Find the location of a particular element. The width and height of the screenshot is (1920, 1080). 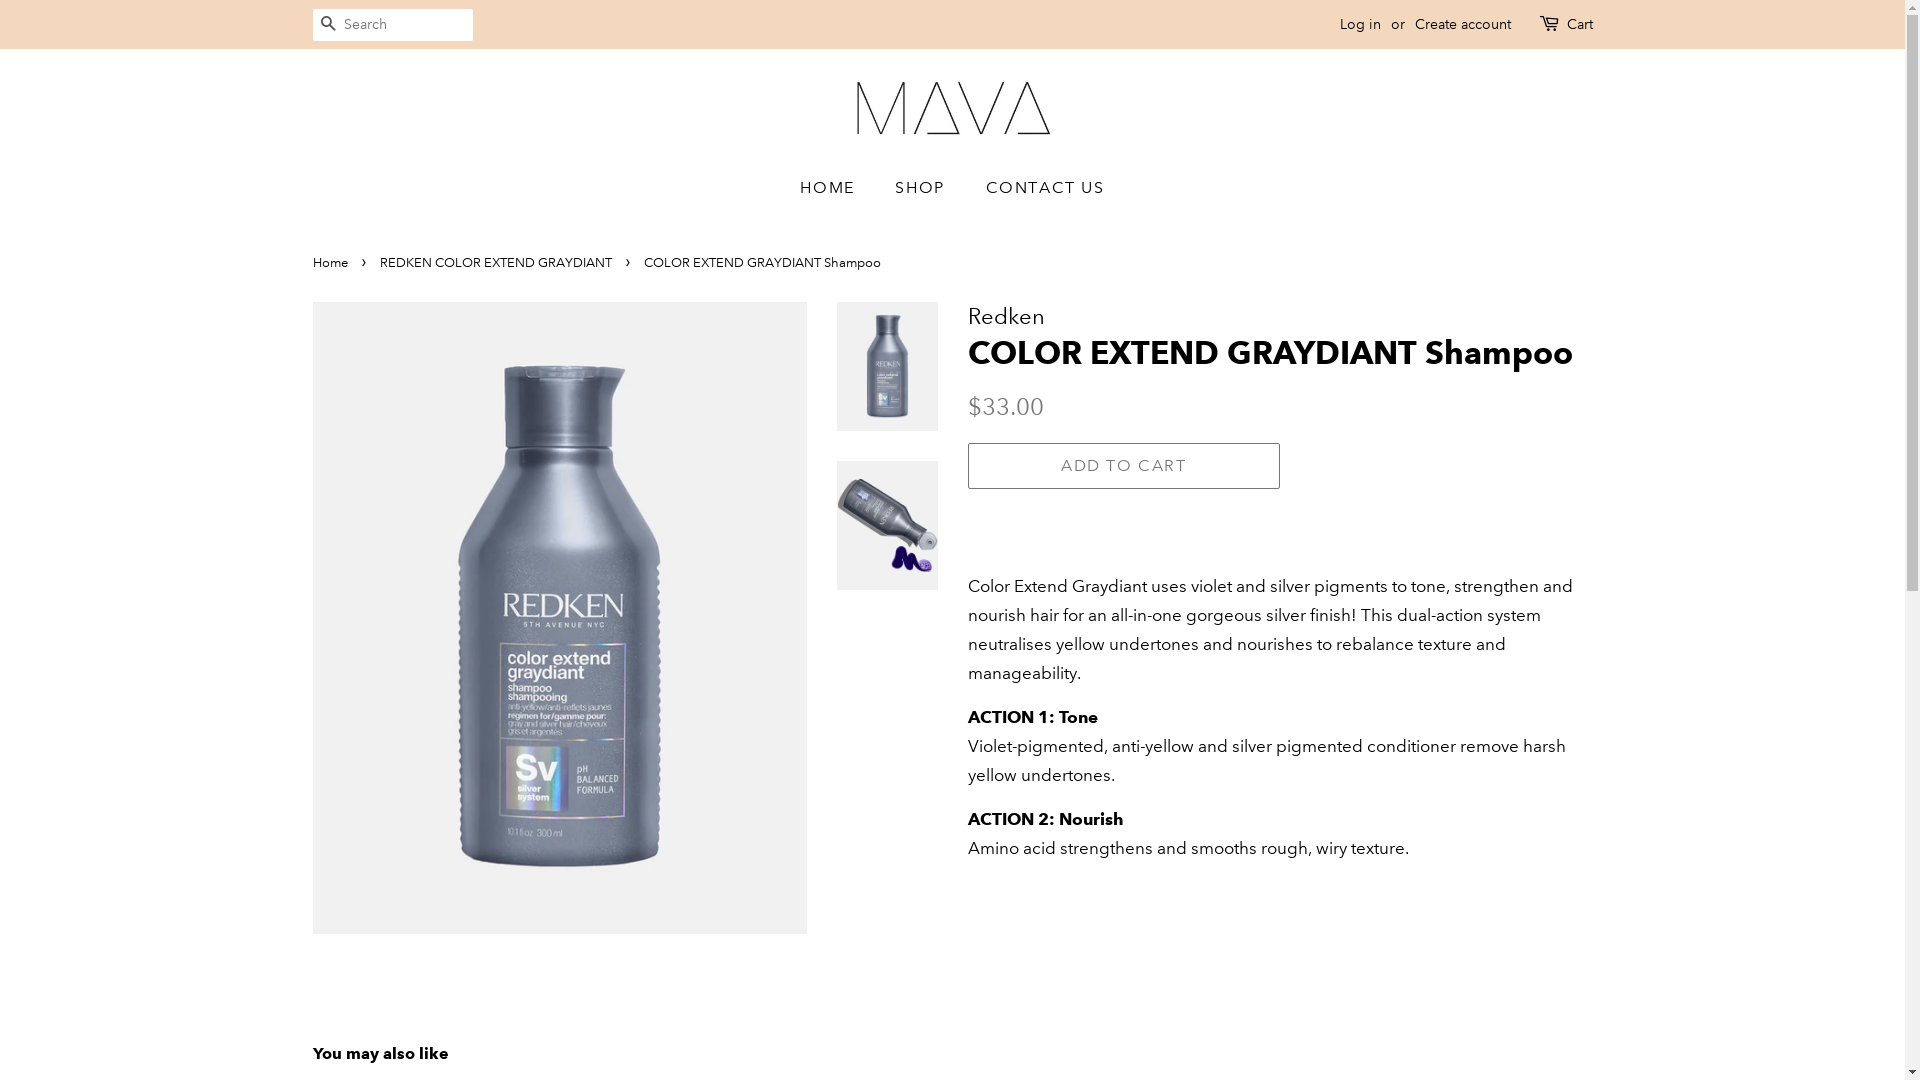

ADD TO CART is located at coordinates (1124, 466).